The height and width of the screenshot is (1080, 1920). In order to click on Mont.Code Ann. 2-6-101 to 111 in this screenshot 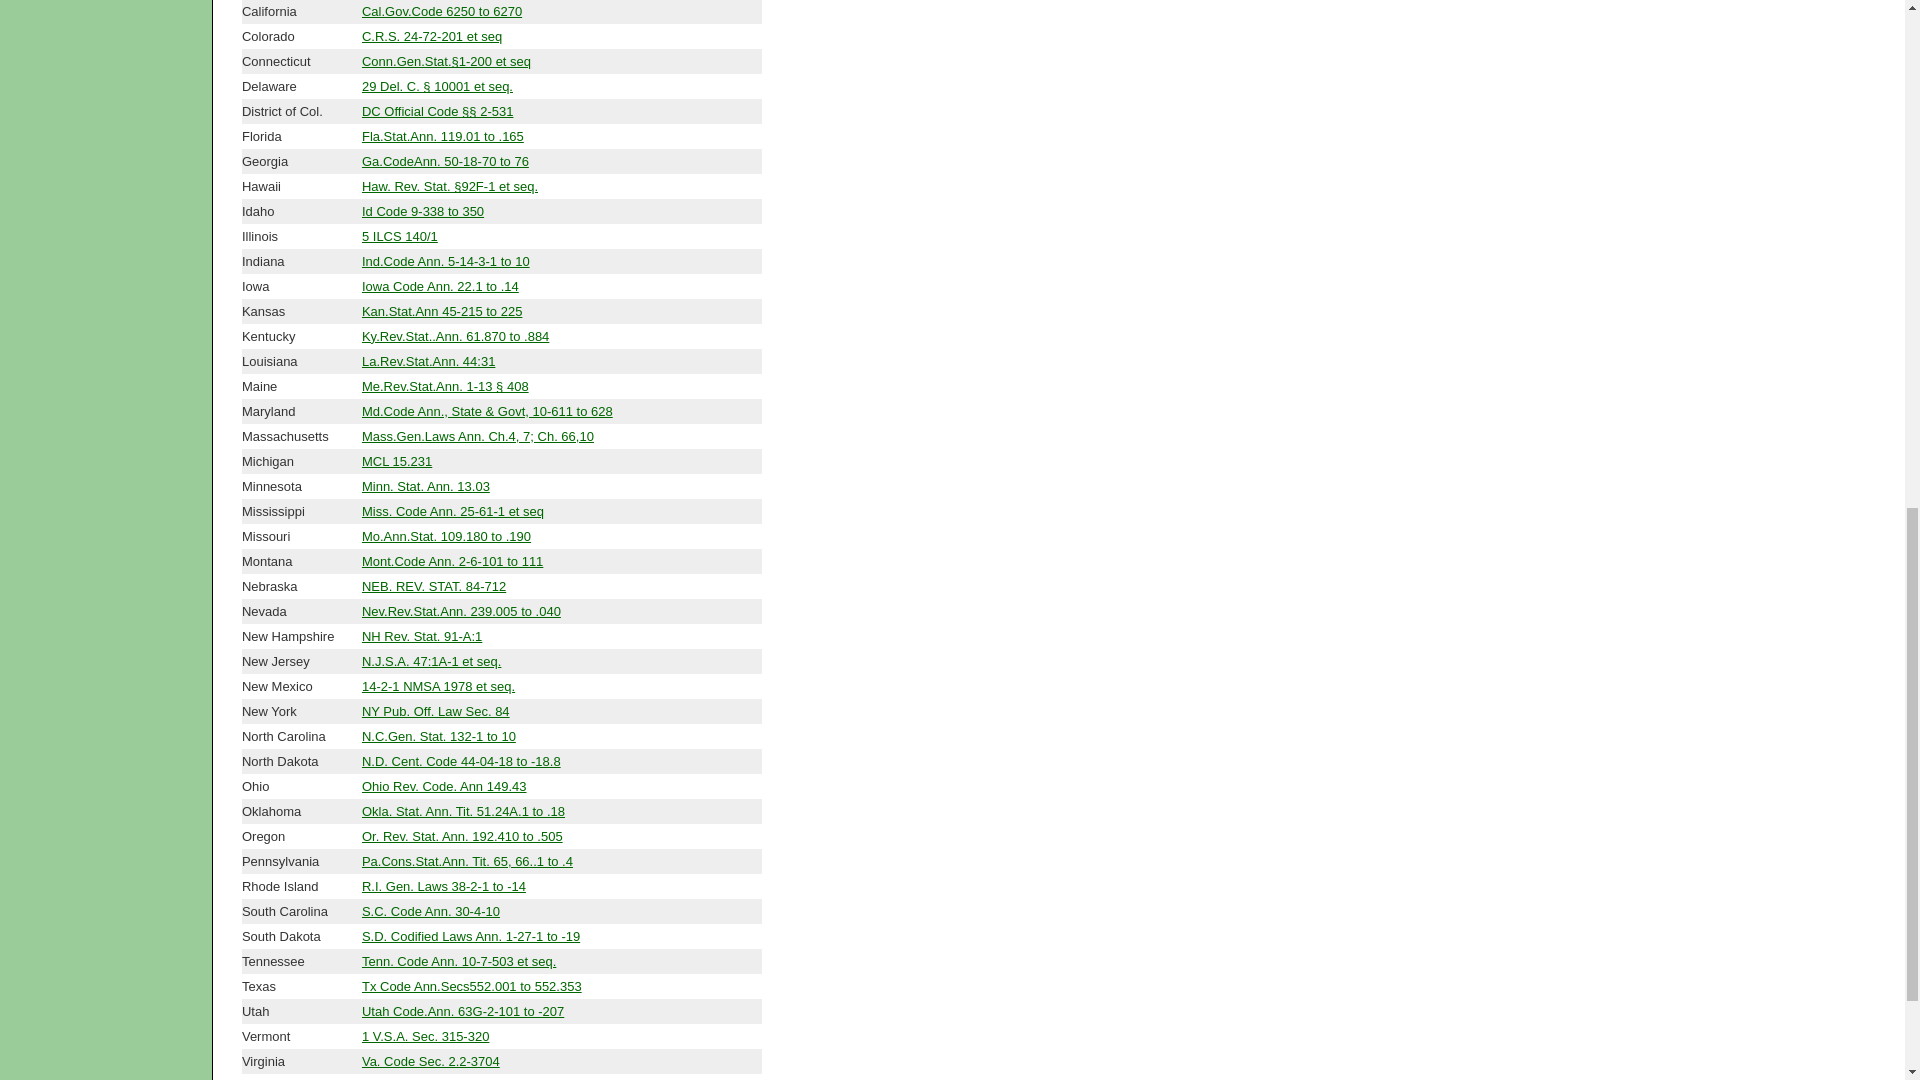, I will do `click(452, 562)`.